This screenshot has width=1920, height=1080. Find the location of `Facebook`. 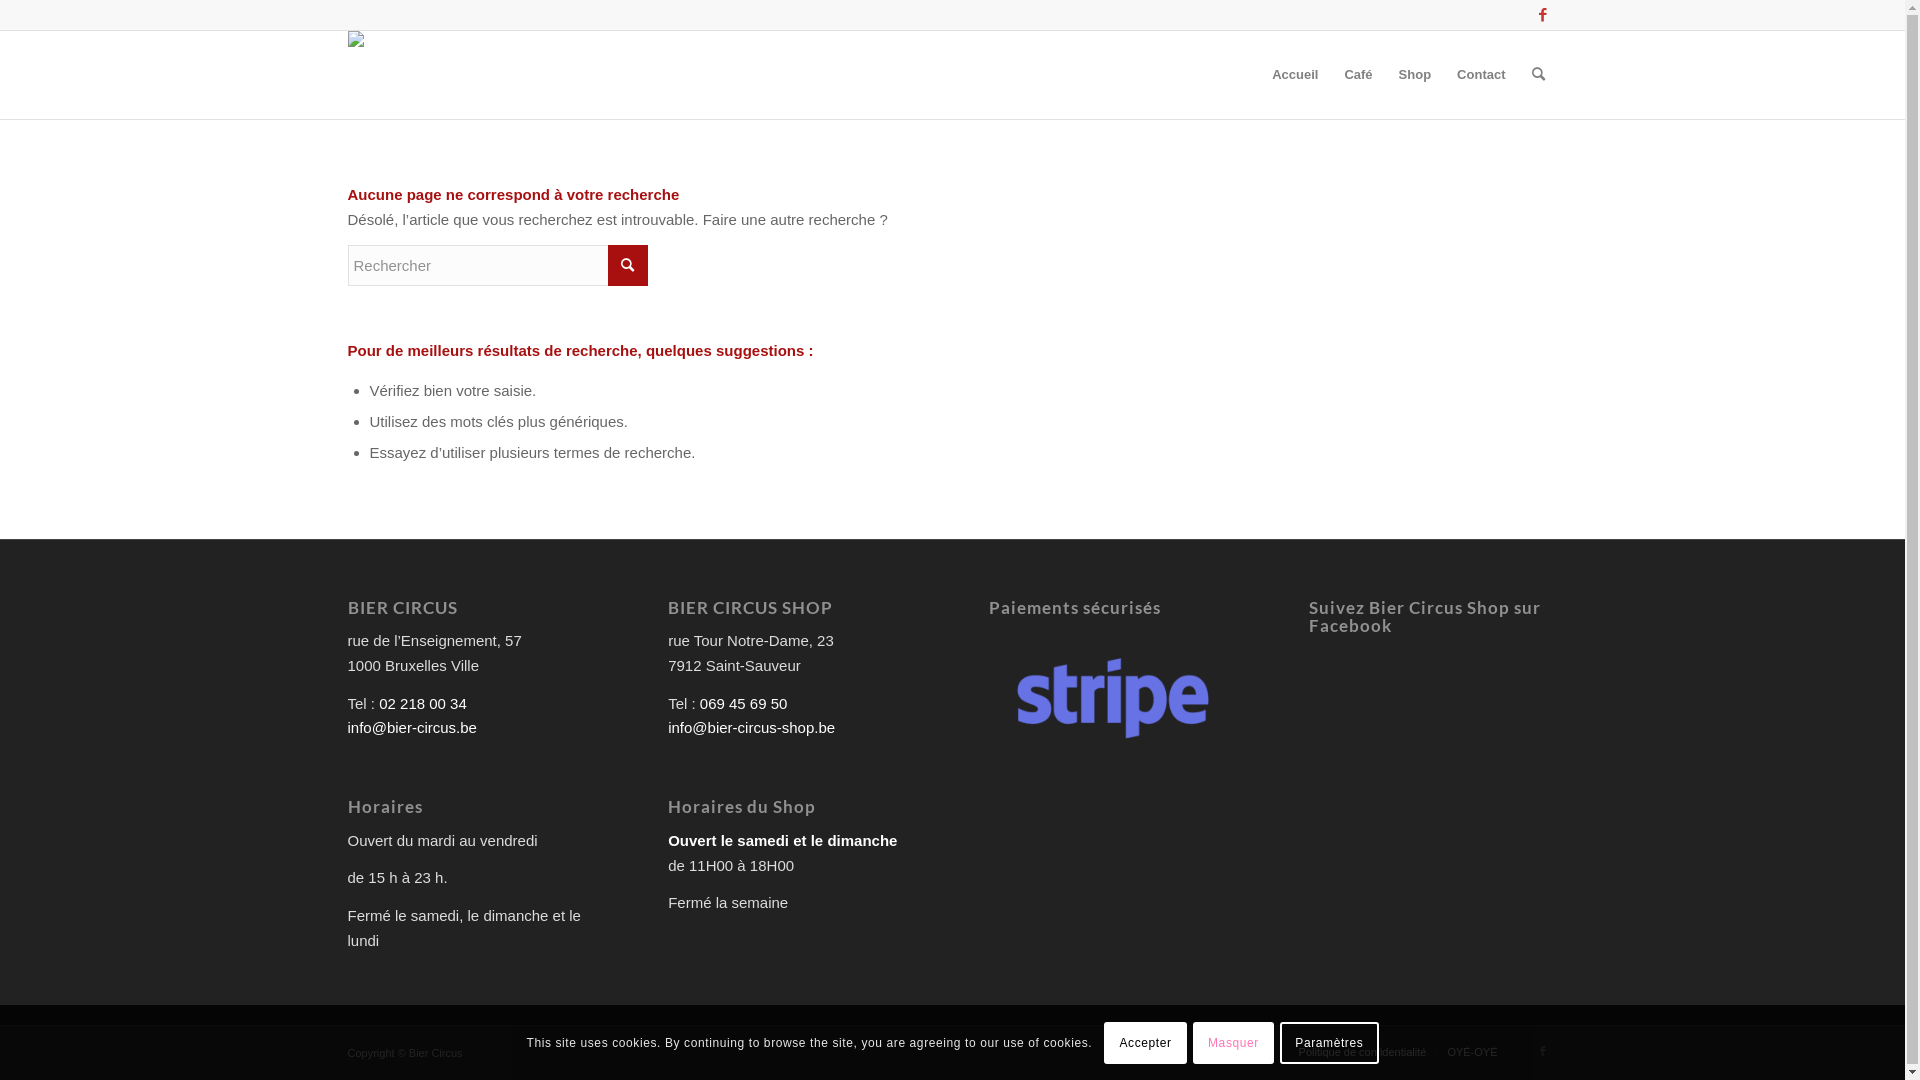

Facebook is located at coordinates (1543, 15).